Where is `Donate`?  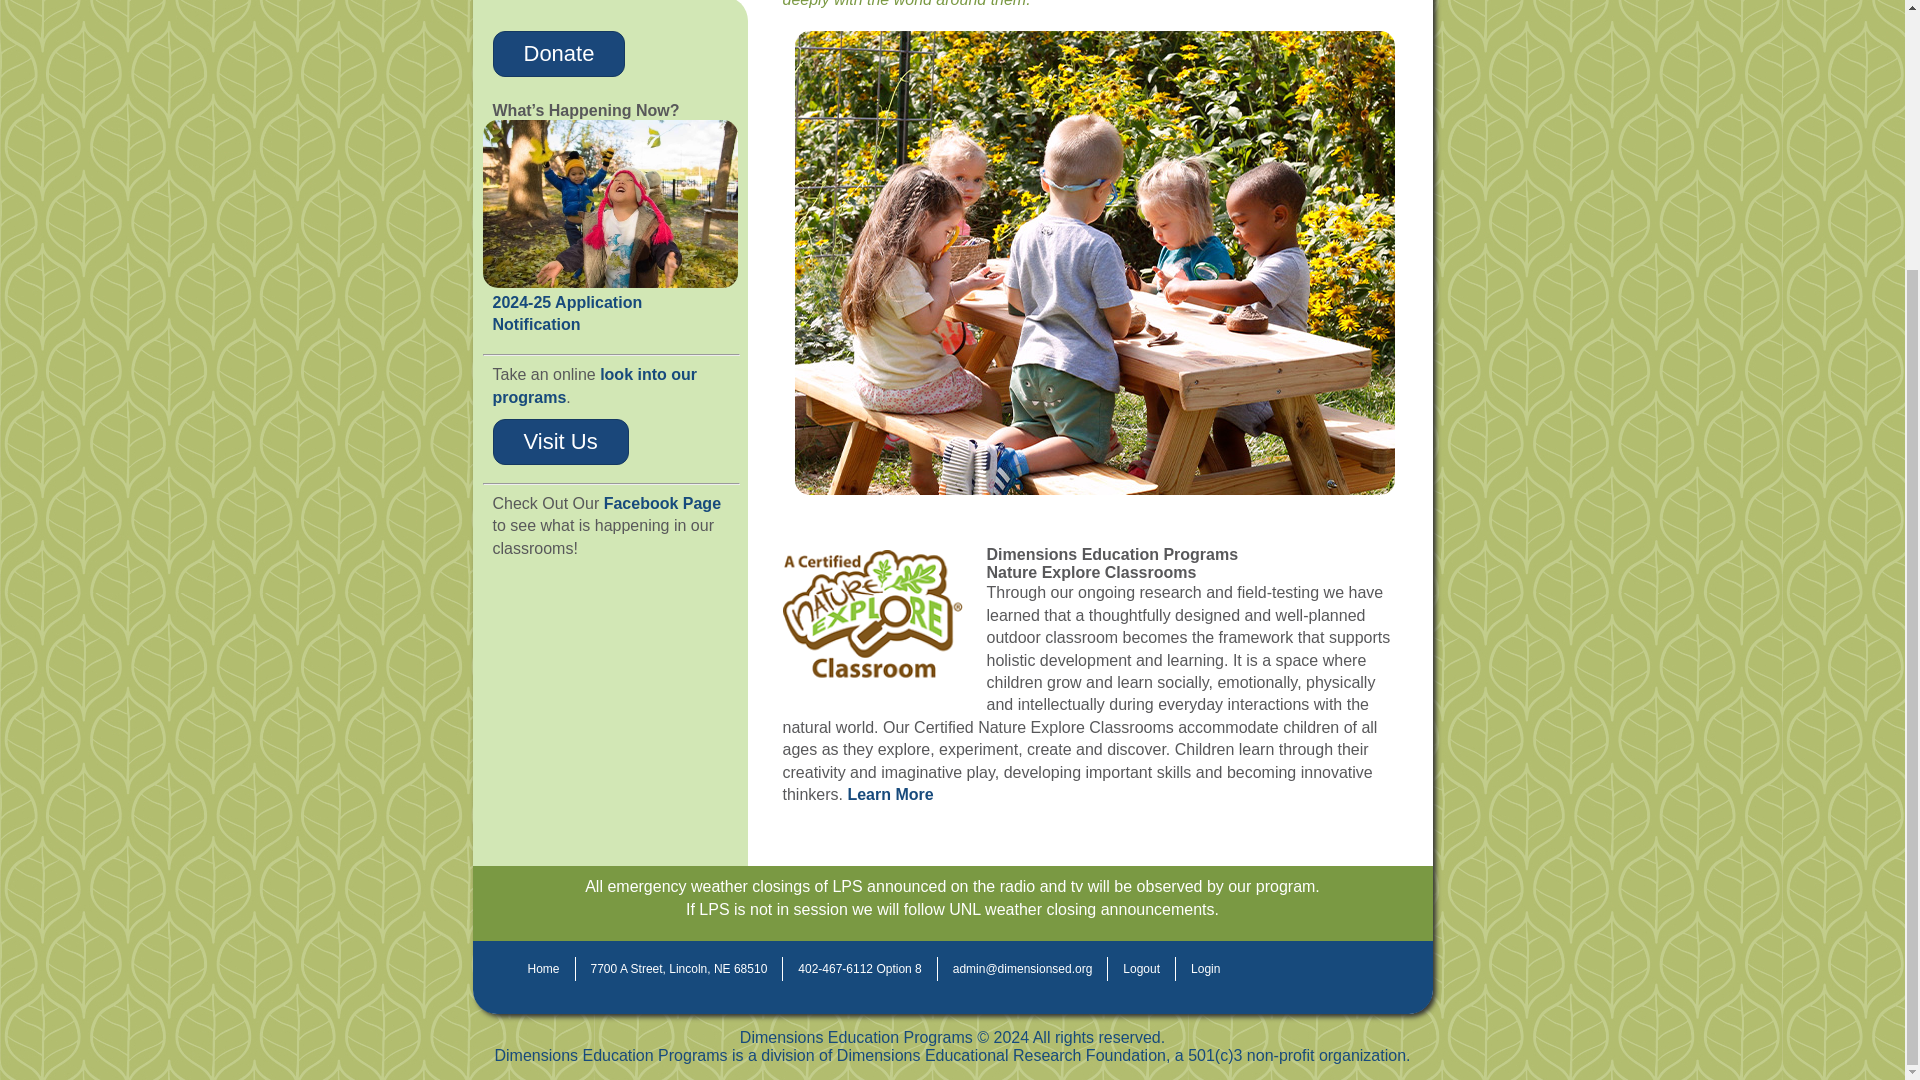 Donate is located at coordinates (558, 54).